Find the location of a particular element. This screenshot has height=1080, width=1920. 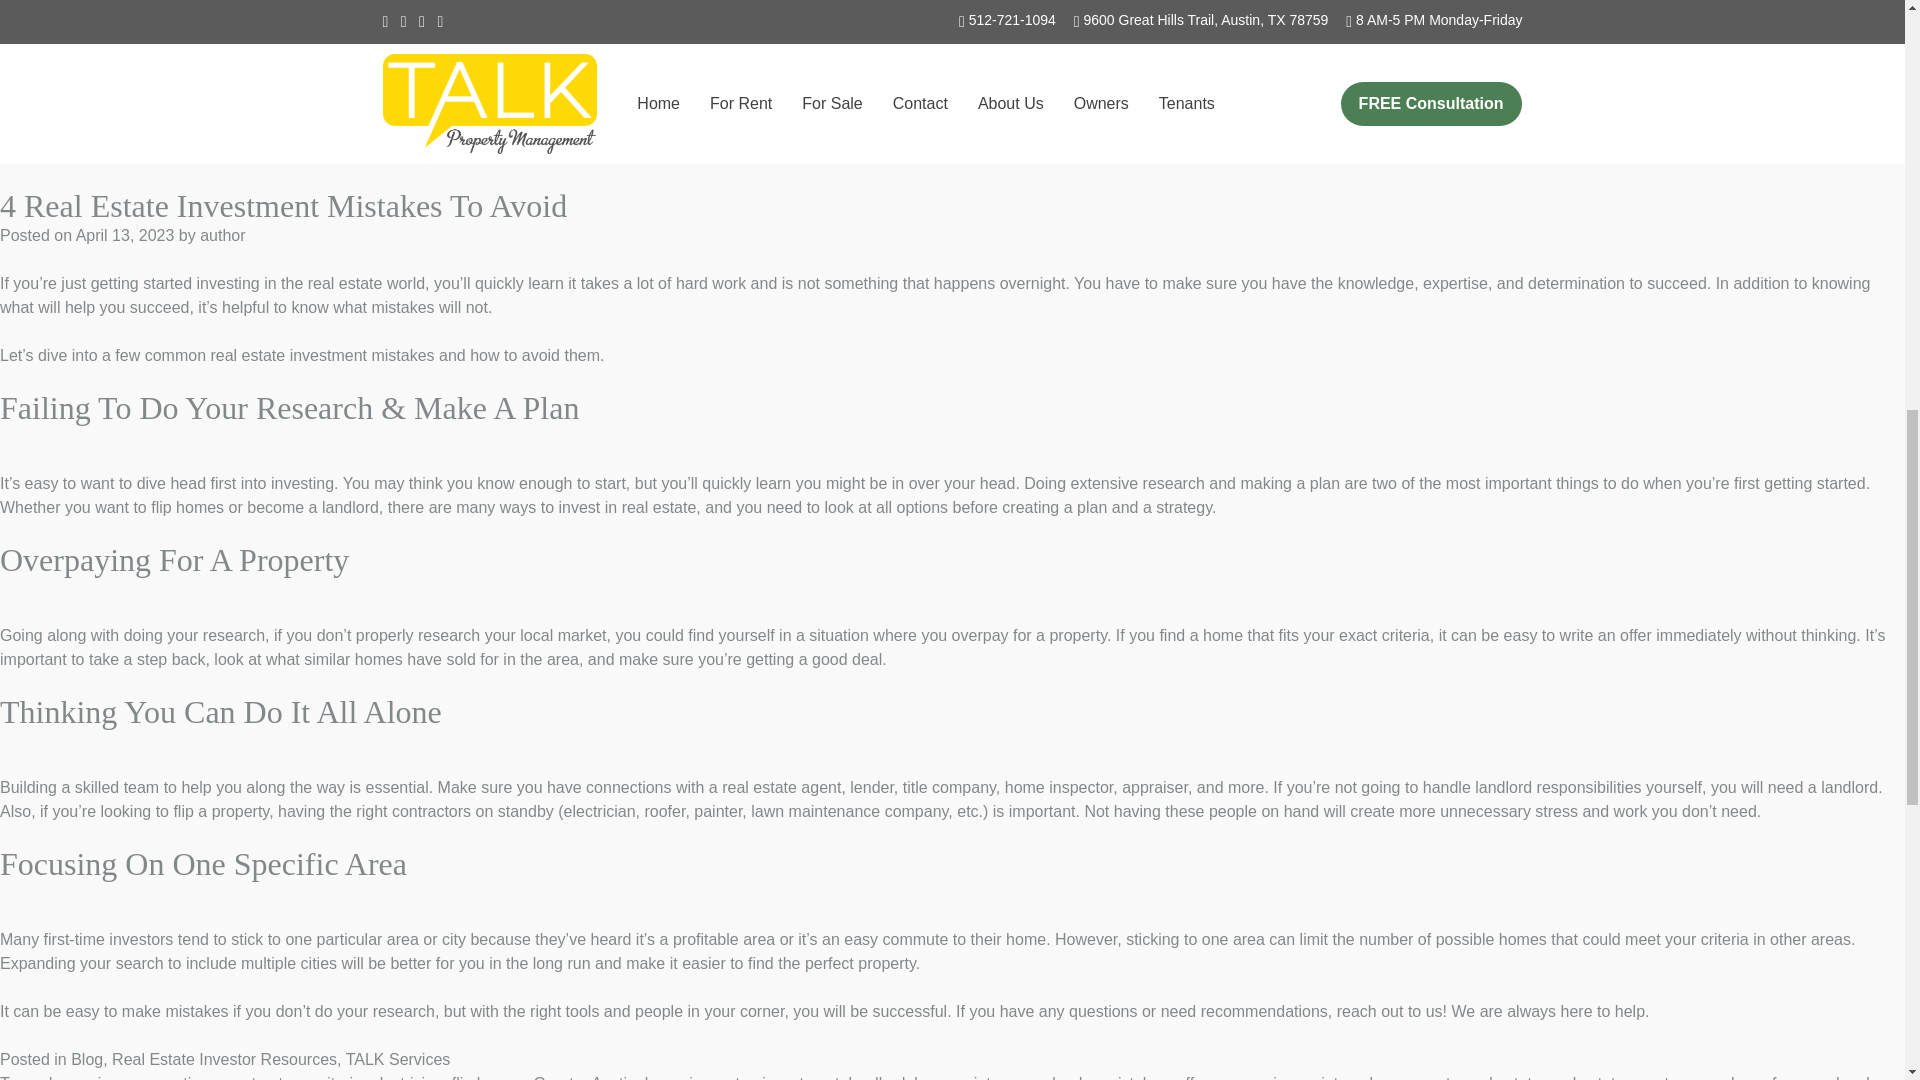

dona brown is located at coordinates (438, 106).